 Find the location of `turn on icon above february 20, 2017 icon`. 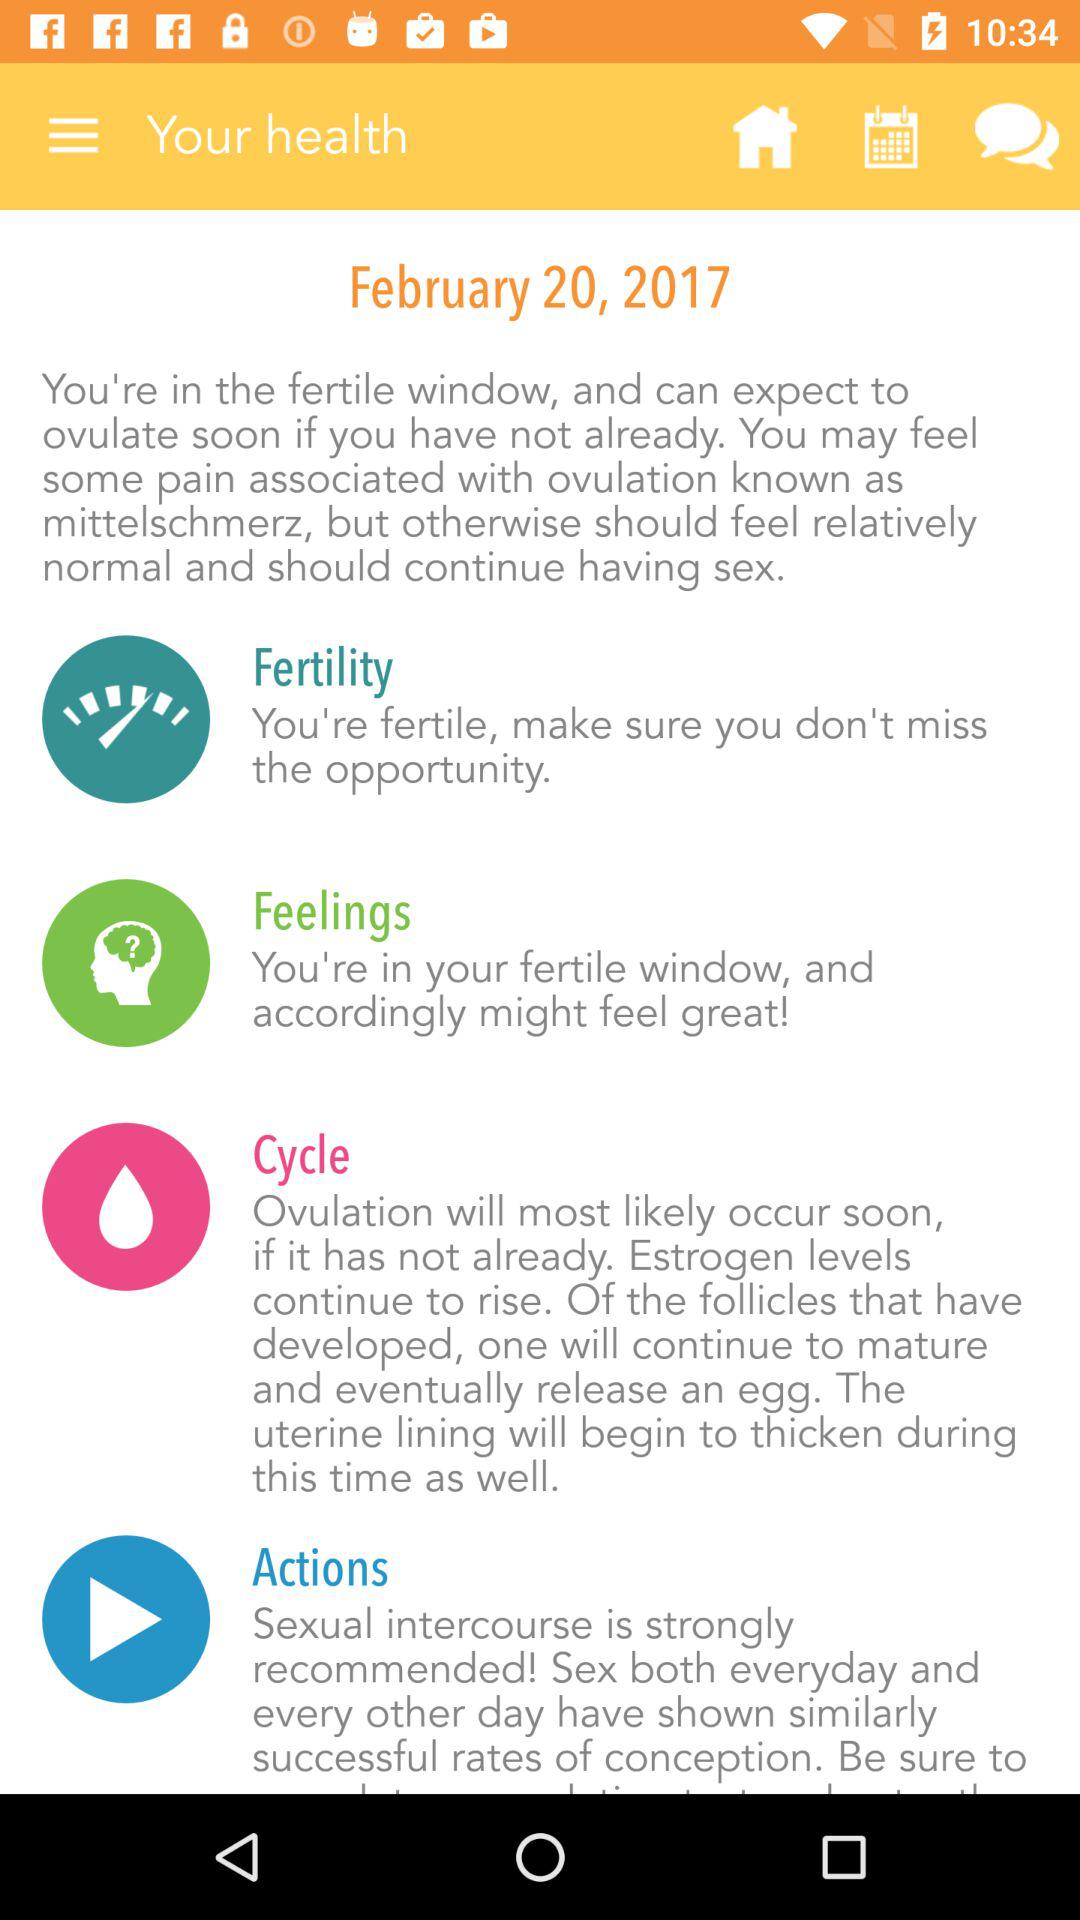

turn on icon above february 20, 2017 icon is located at coordinates (1016, 136).